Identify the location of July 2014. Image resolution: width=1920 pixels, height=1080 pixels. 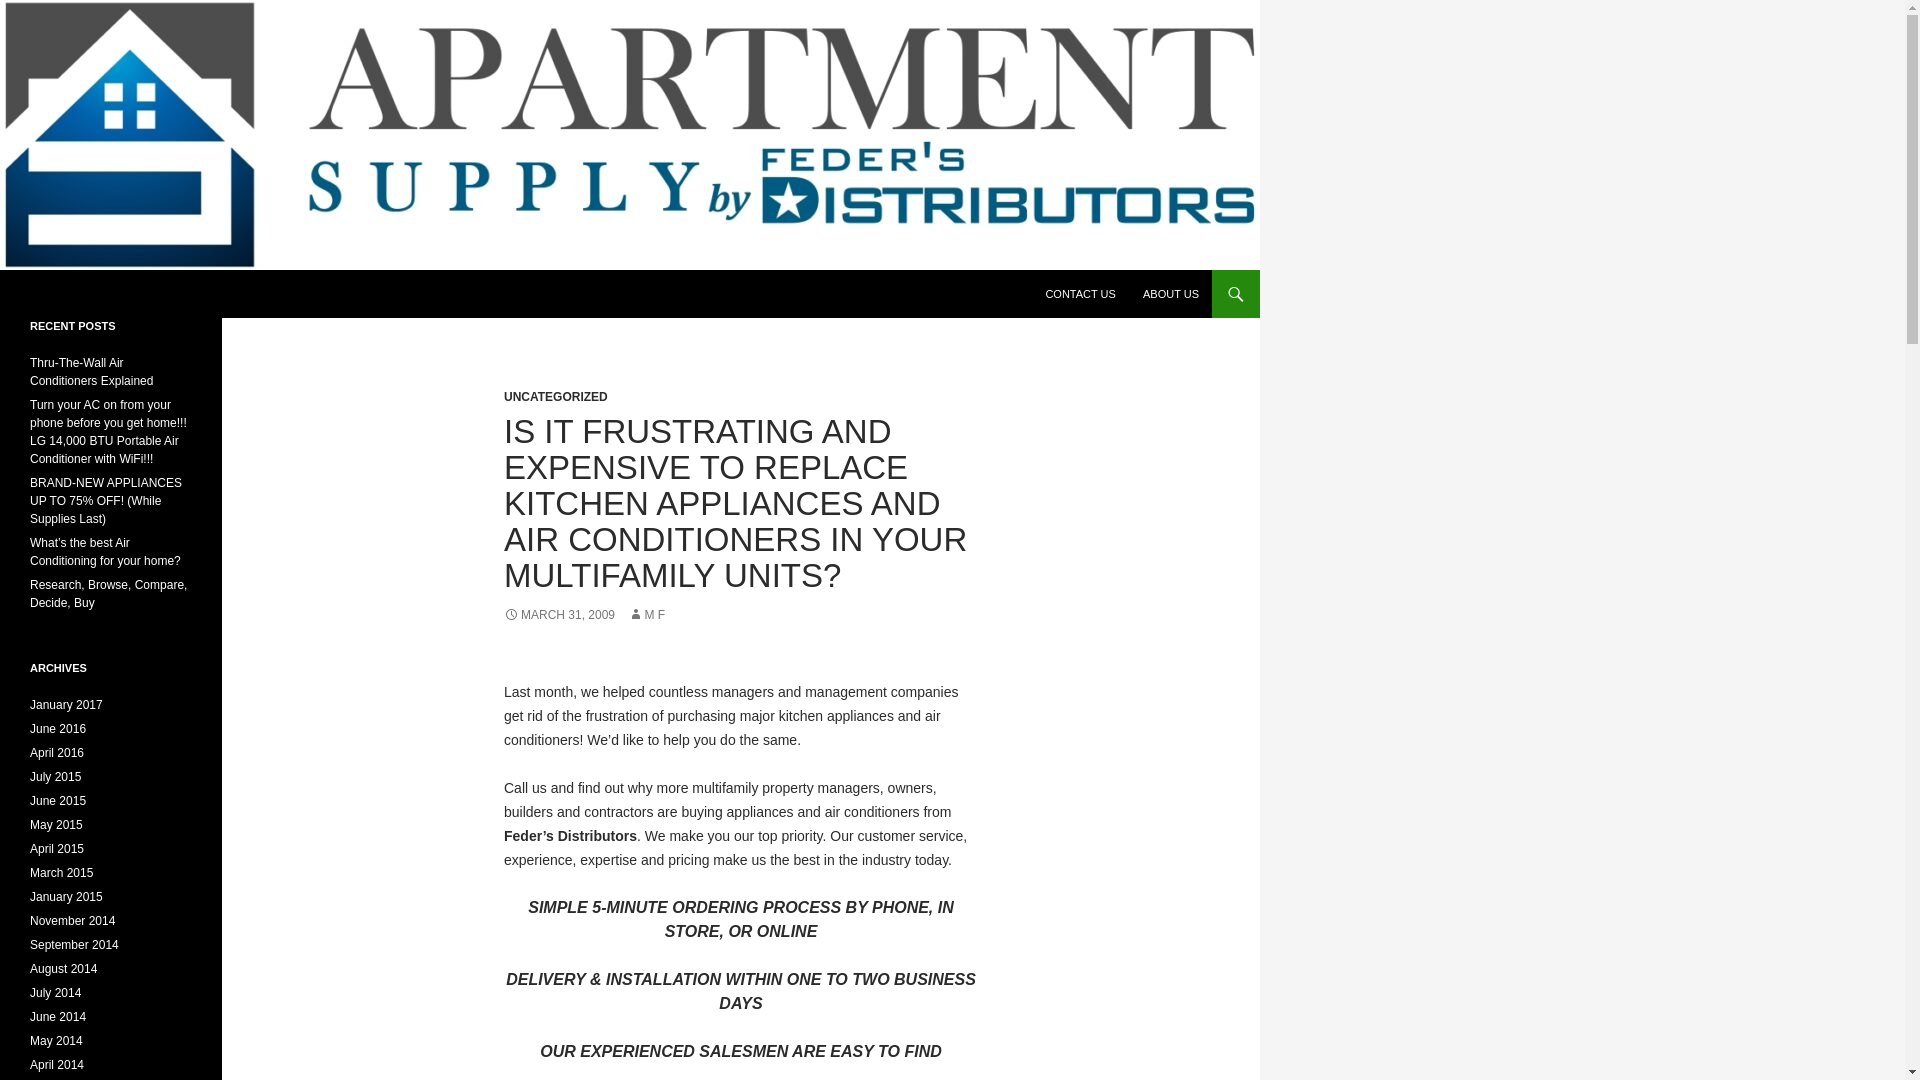
(55, 993).